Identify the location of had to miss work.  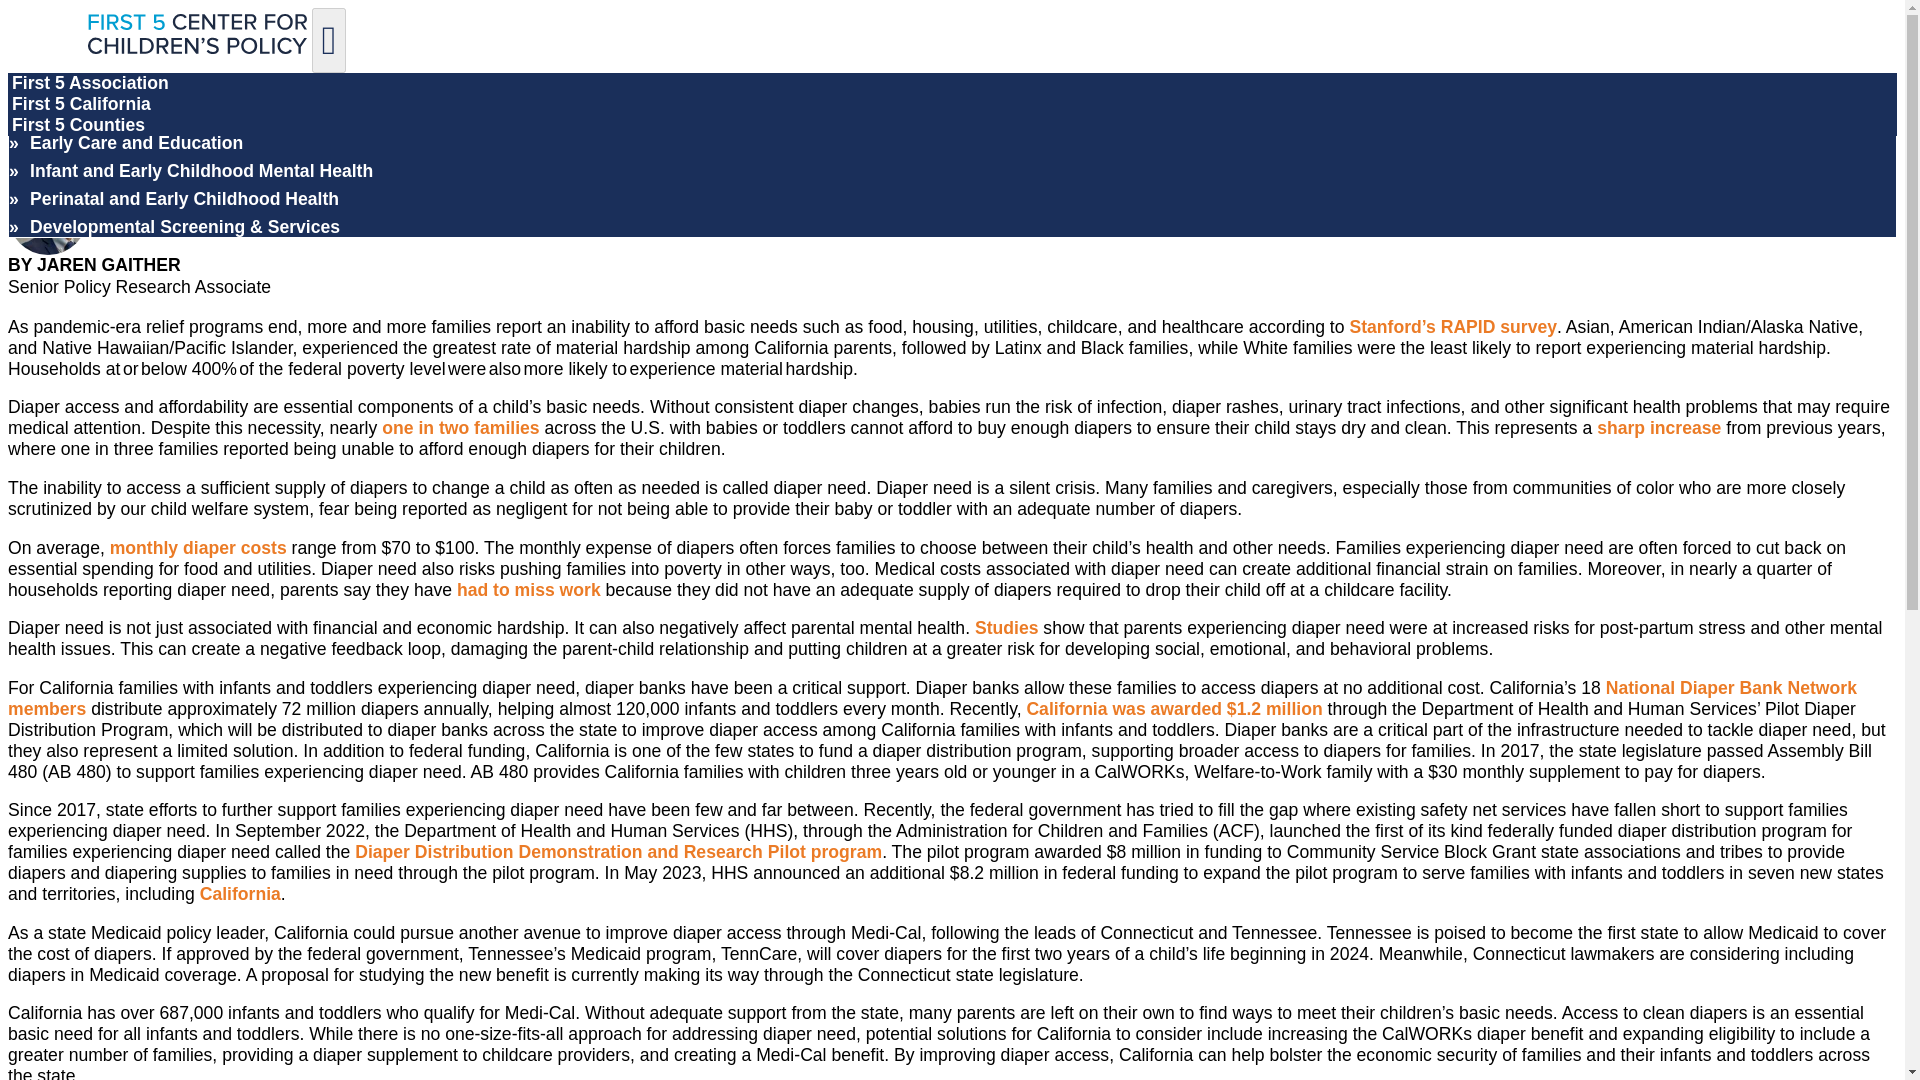
(528, 590).